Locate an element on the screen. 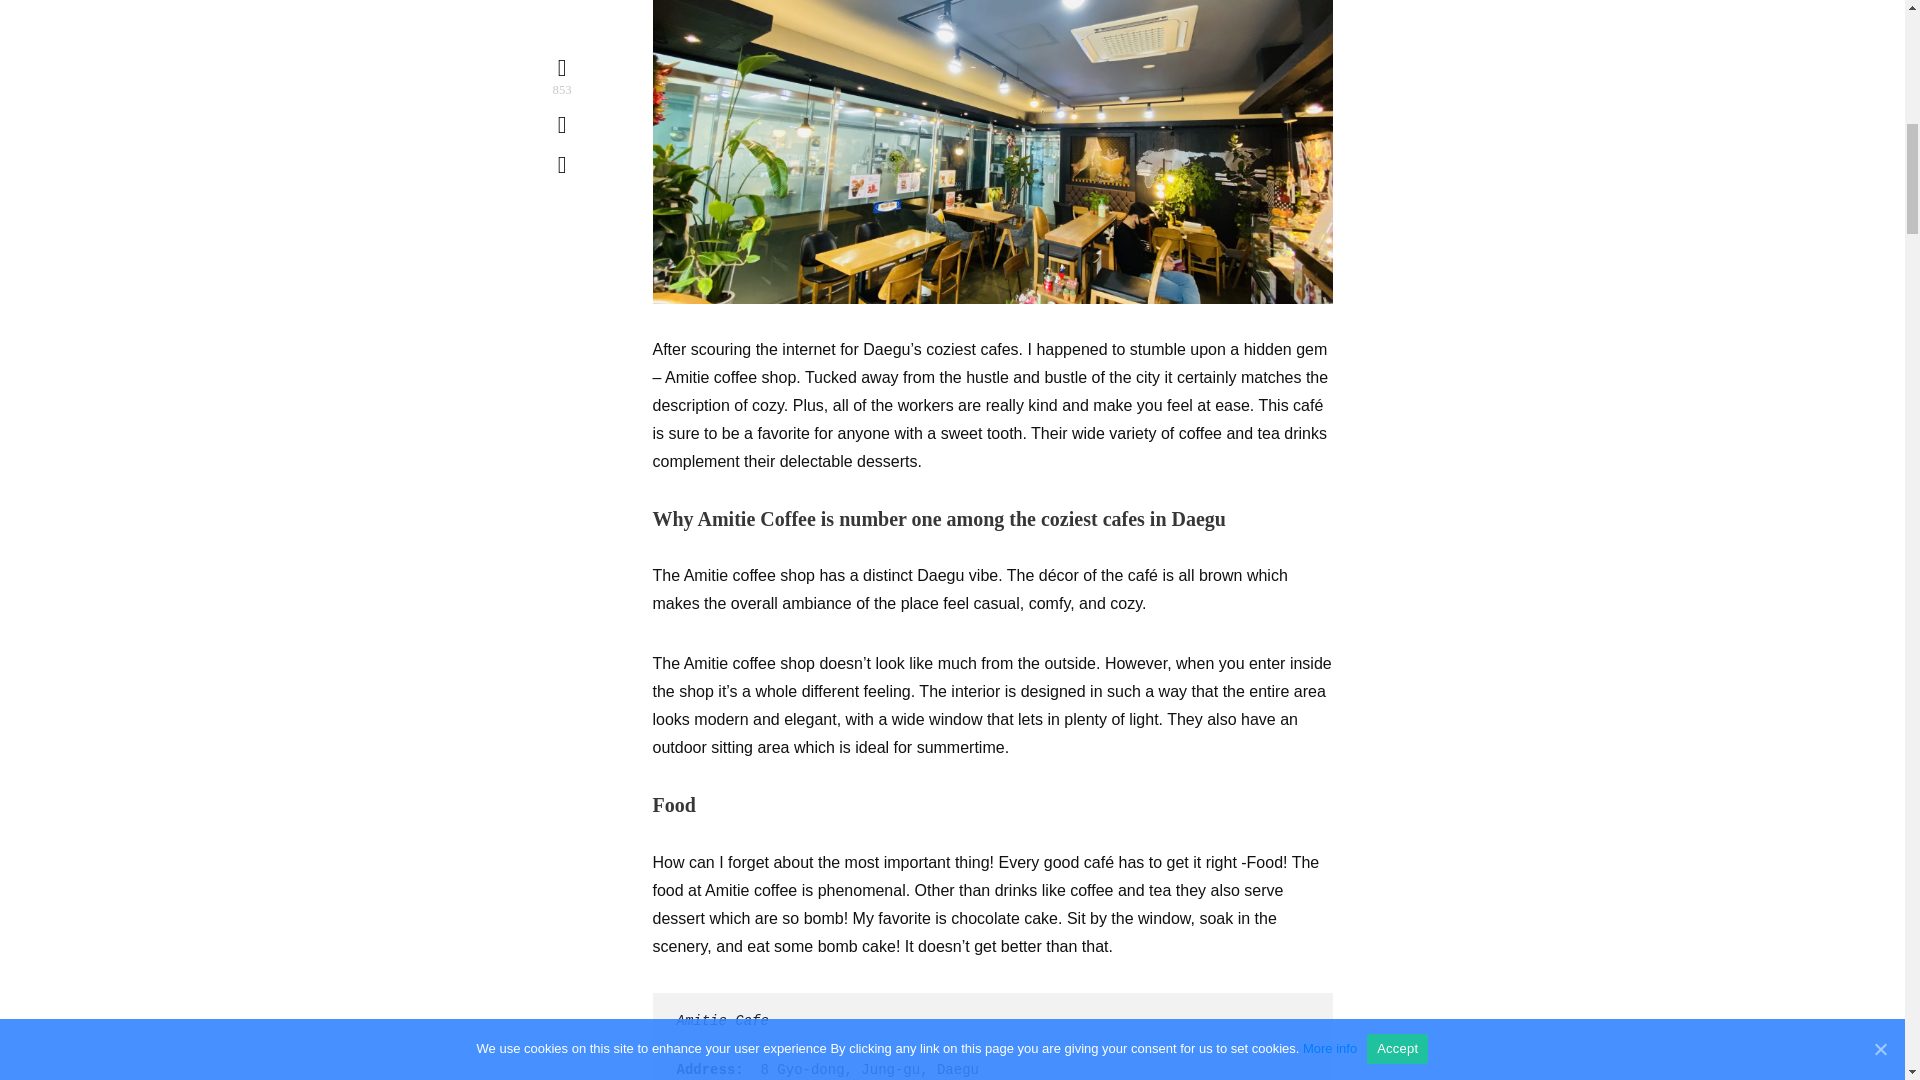  Advertisement is located at coordinates (992, 148).